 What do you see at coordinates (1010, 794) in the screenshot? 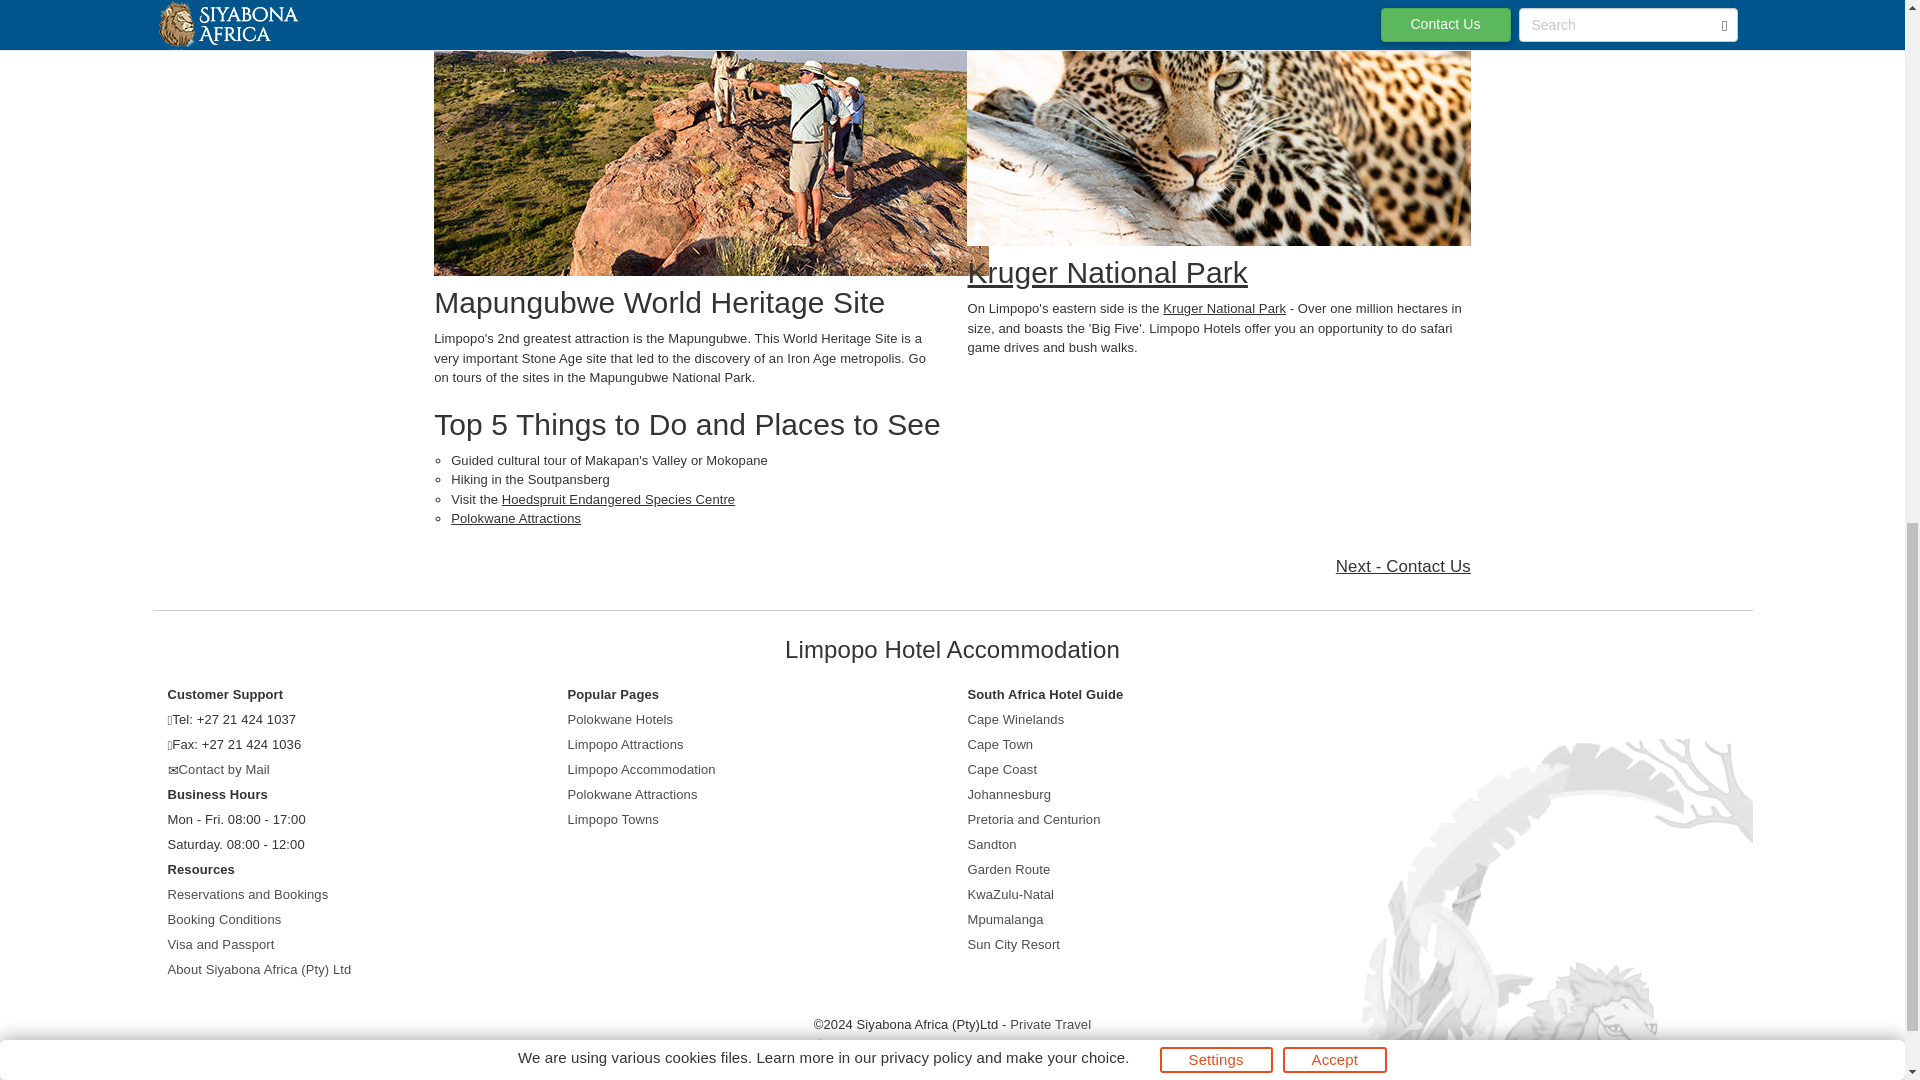
I see `Johannesburg` at bounding box center [1010, 794].